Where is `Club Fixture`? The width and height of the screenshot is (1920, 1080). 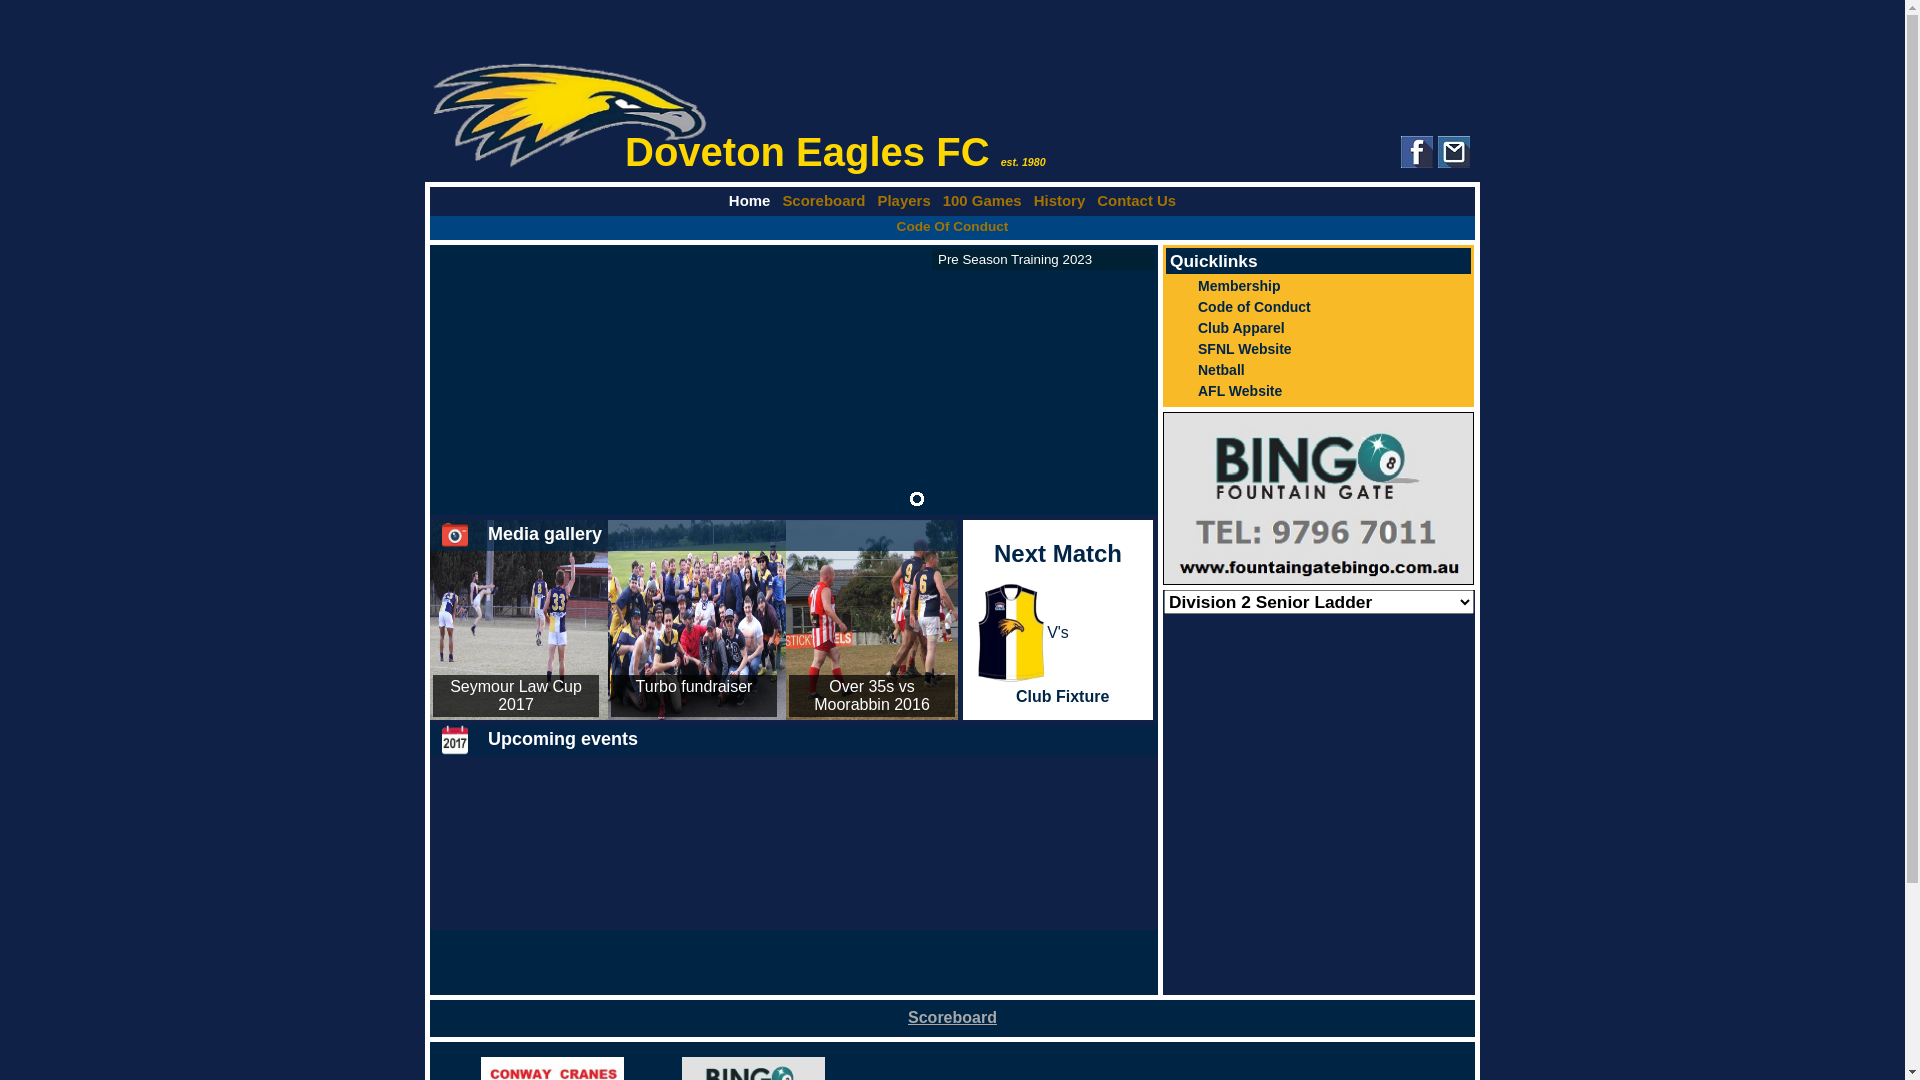 Club Fixture is located at coordinates (1062, 697).